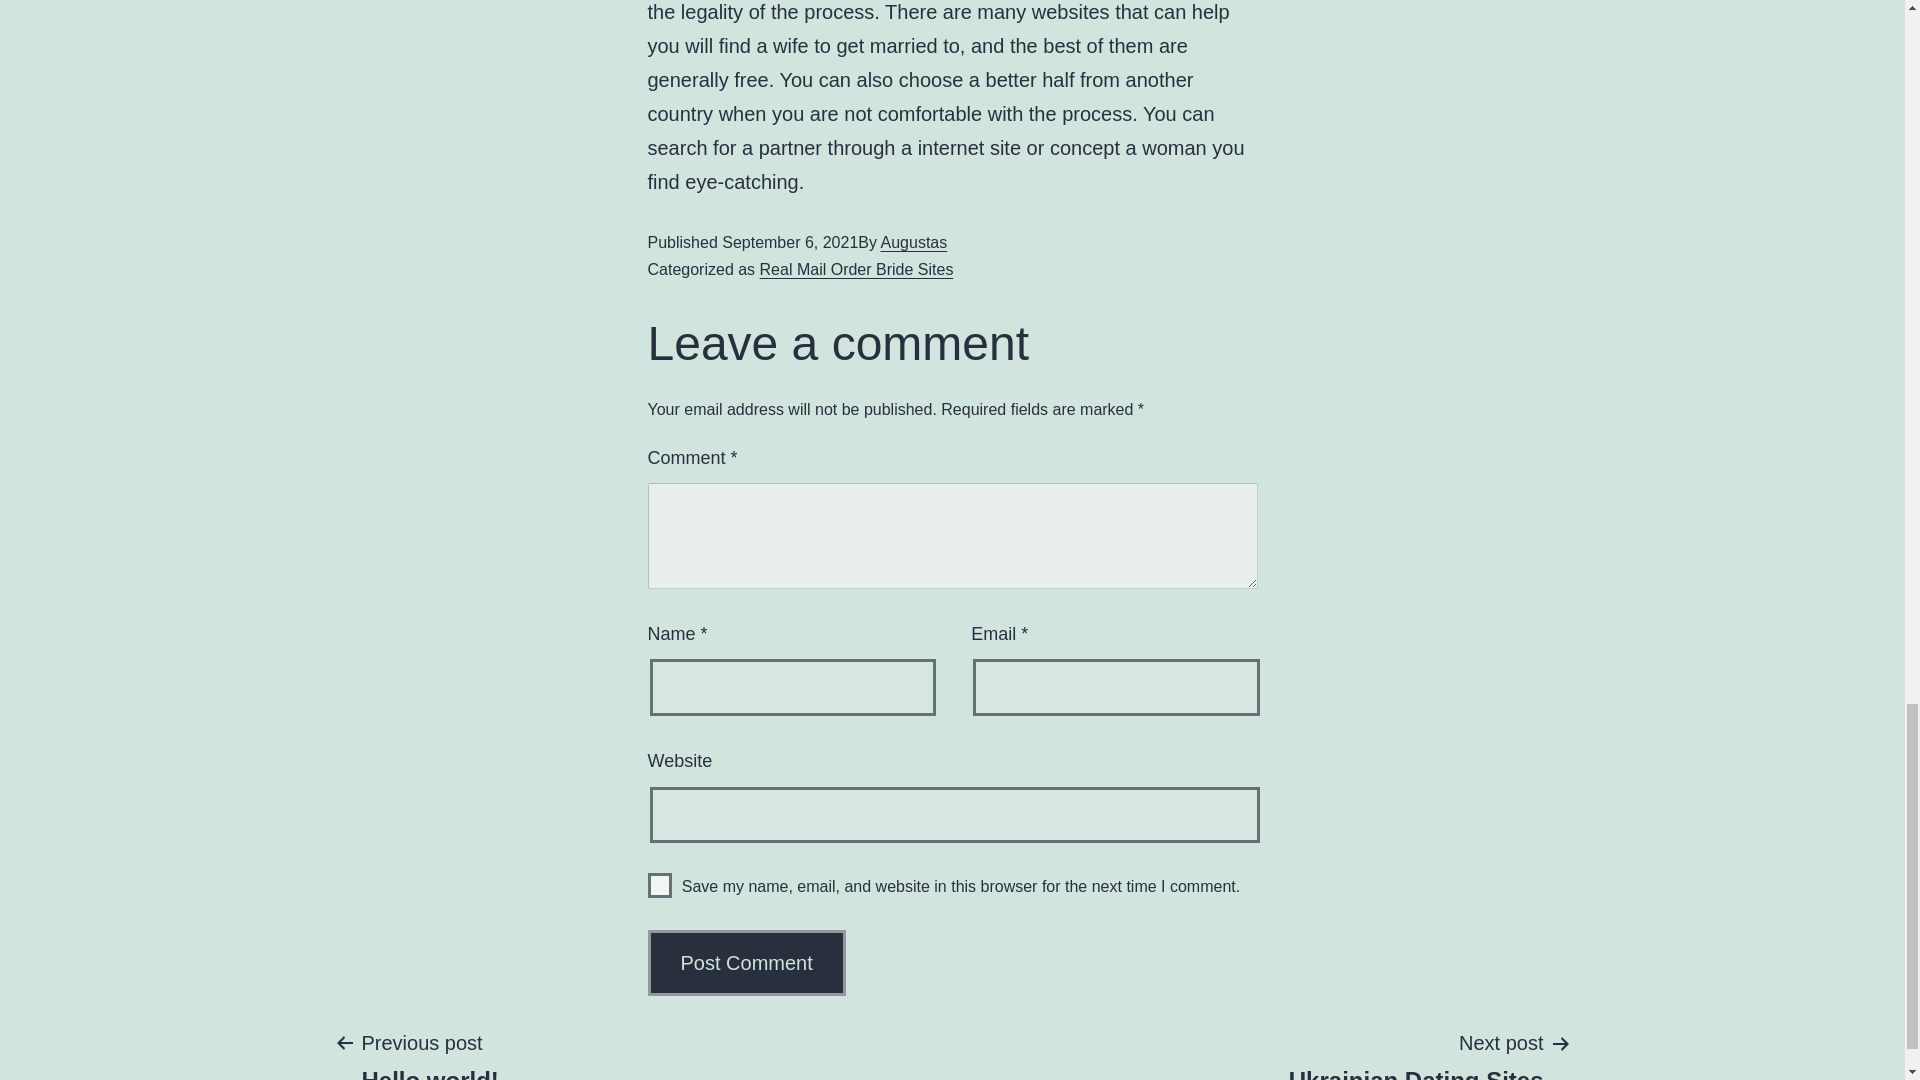 The image size is (1920, 1080). I want to click on yes, so click(747, 962).